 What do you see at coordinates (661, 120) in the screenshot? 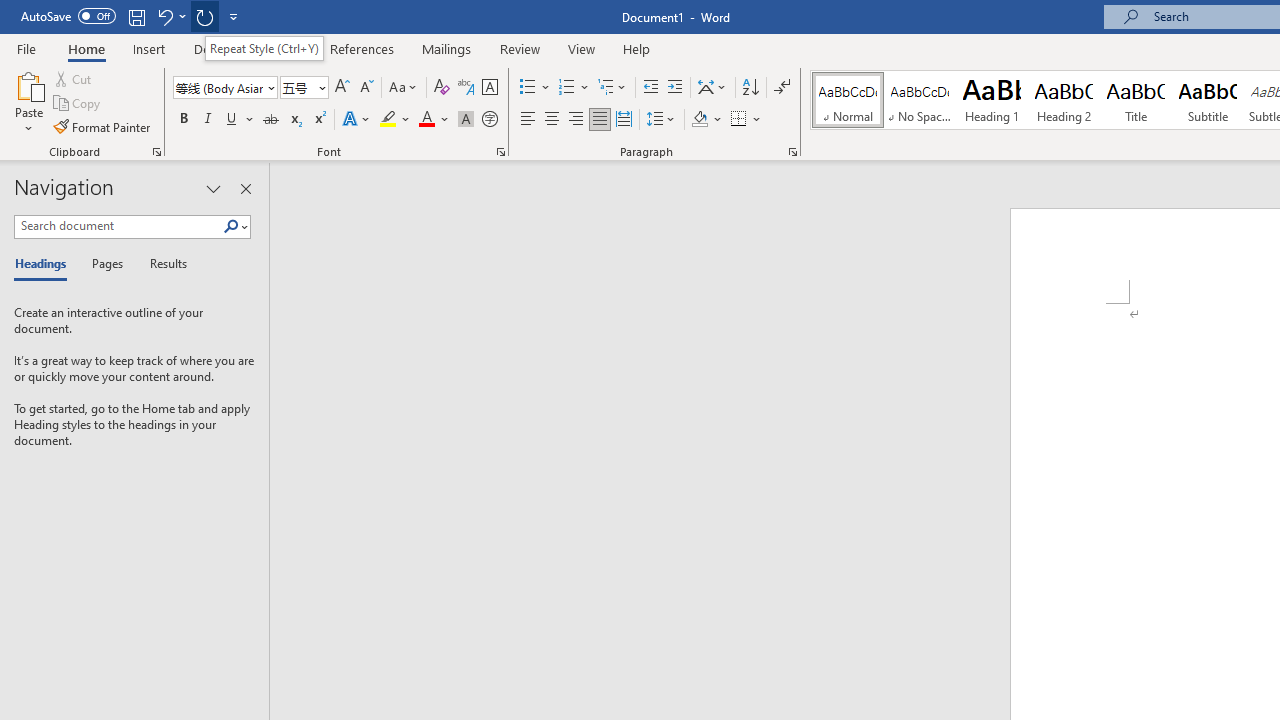
I see `Line and Paragraph Spacing` at bounding box center [661, 120].